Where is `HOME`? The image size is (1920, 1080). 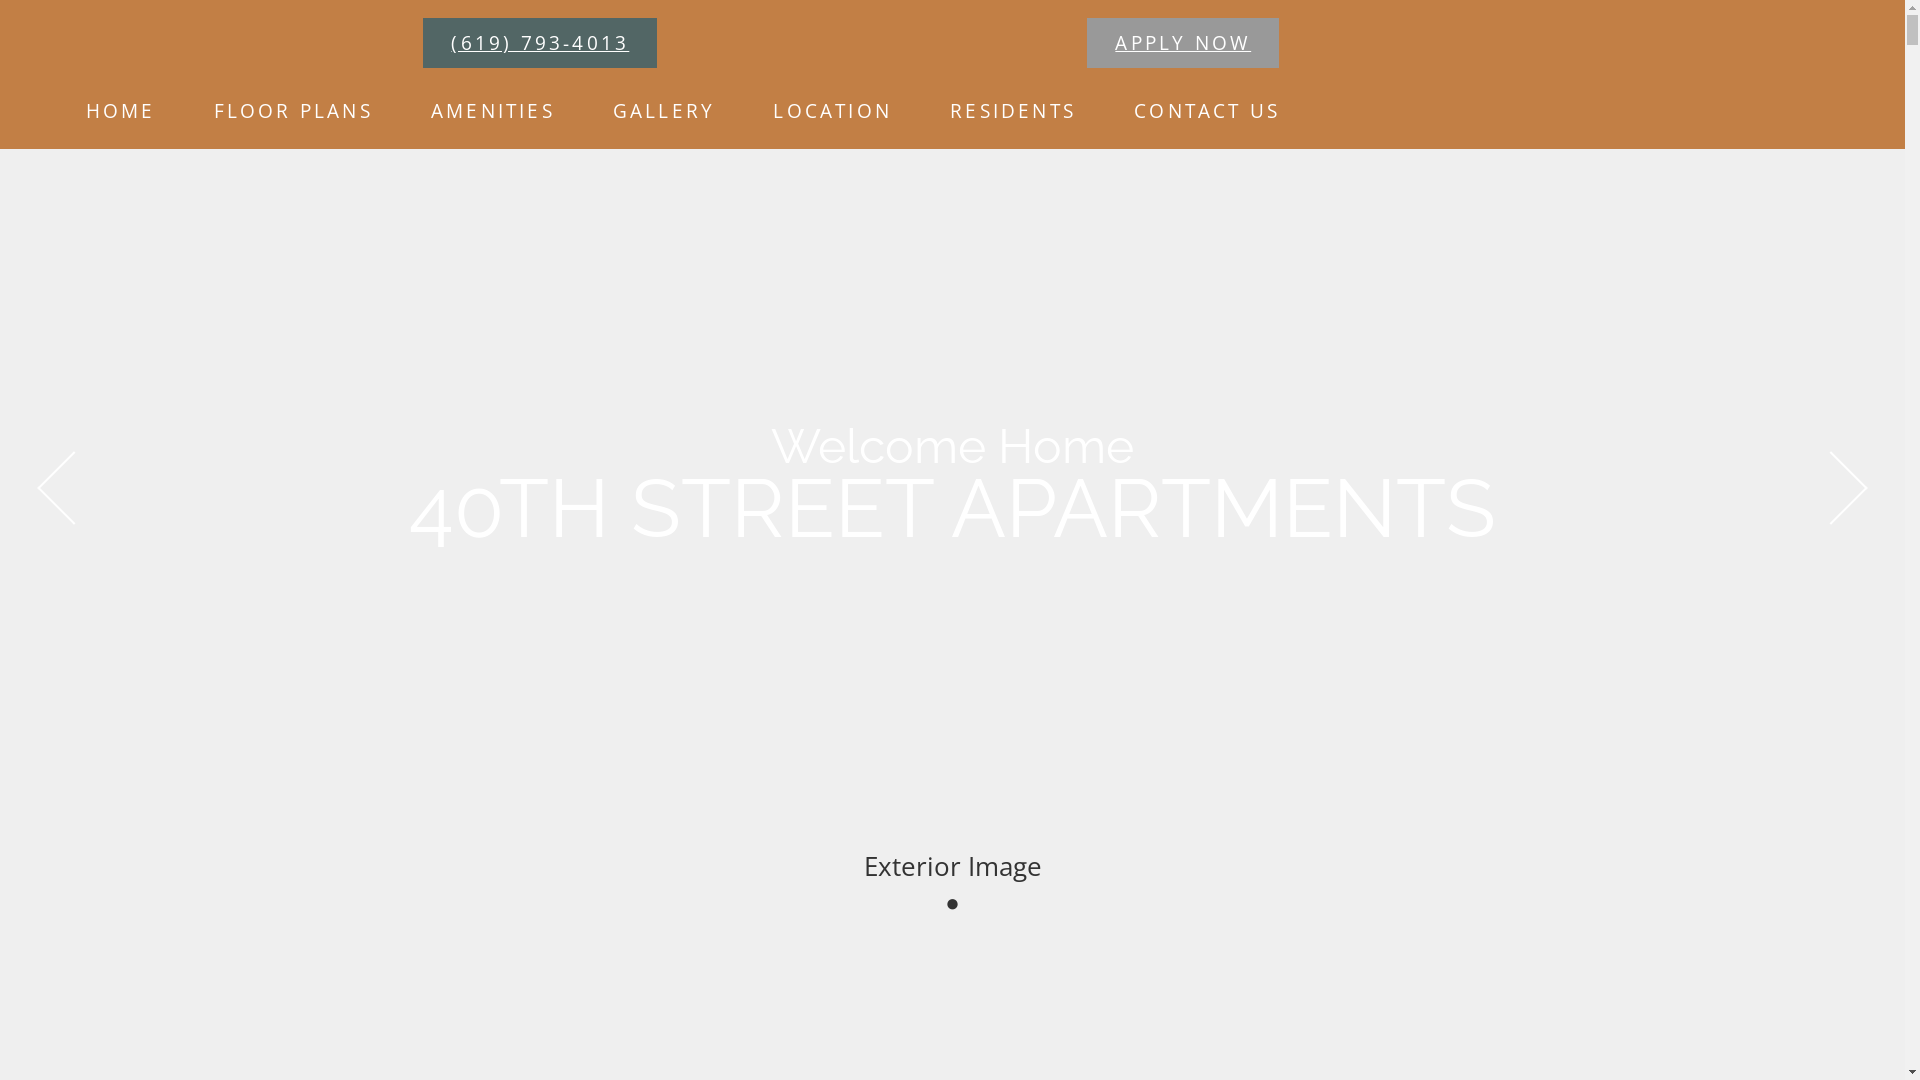
HOME is located at coordinates (120, 110).